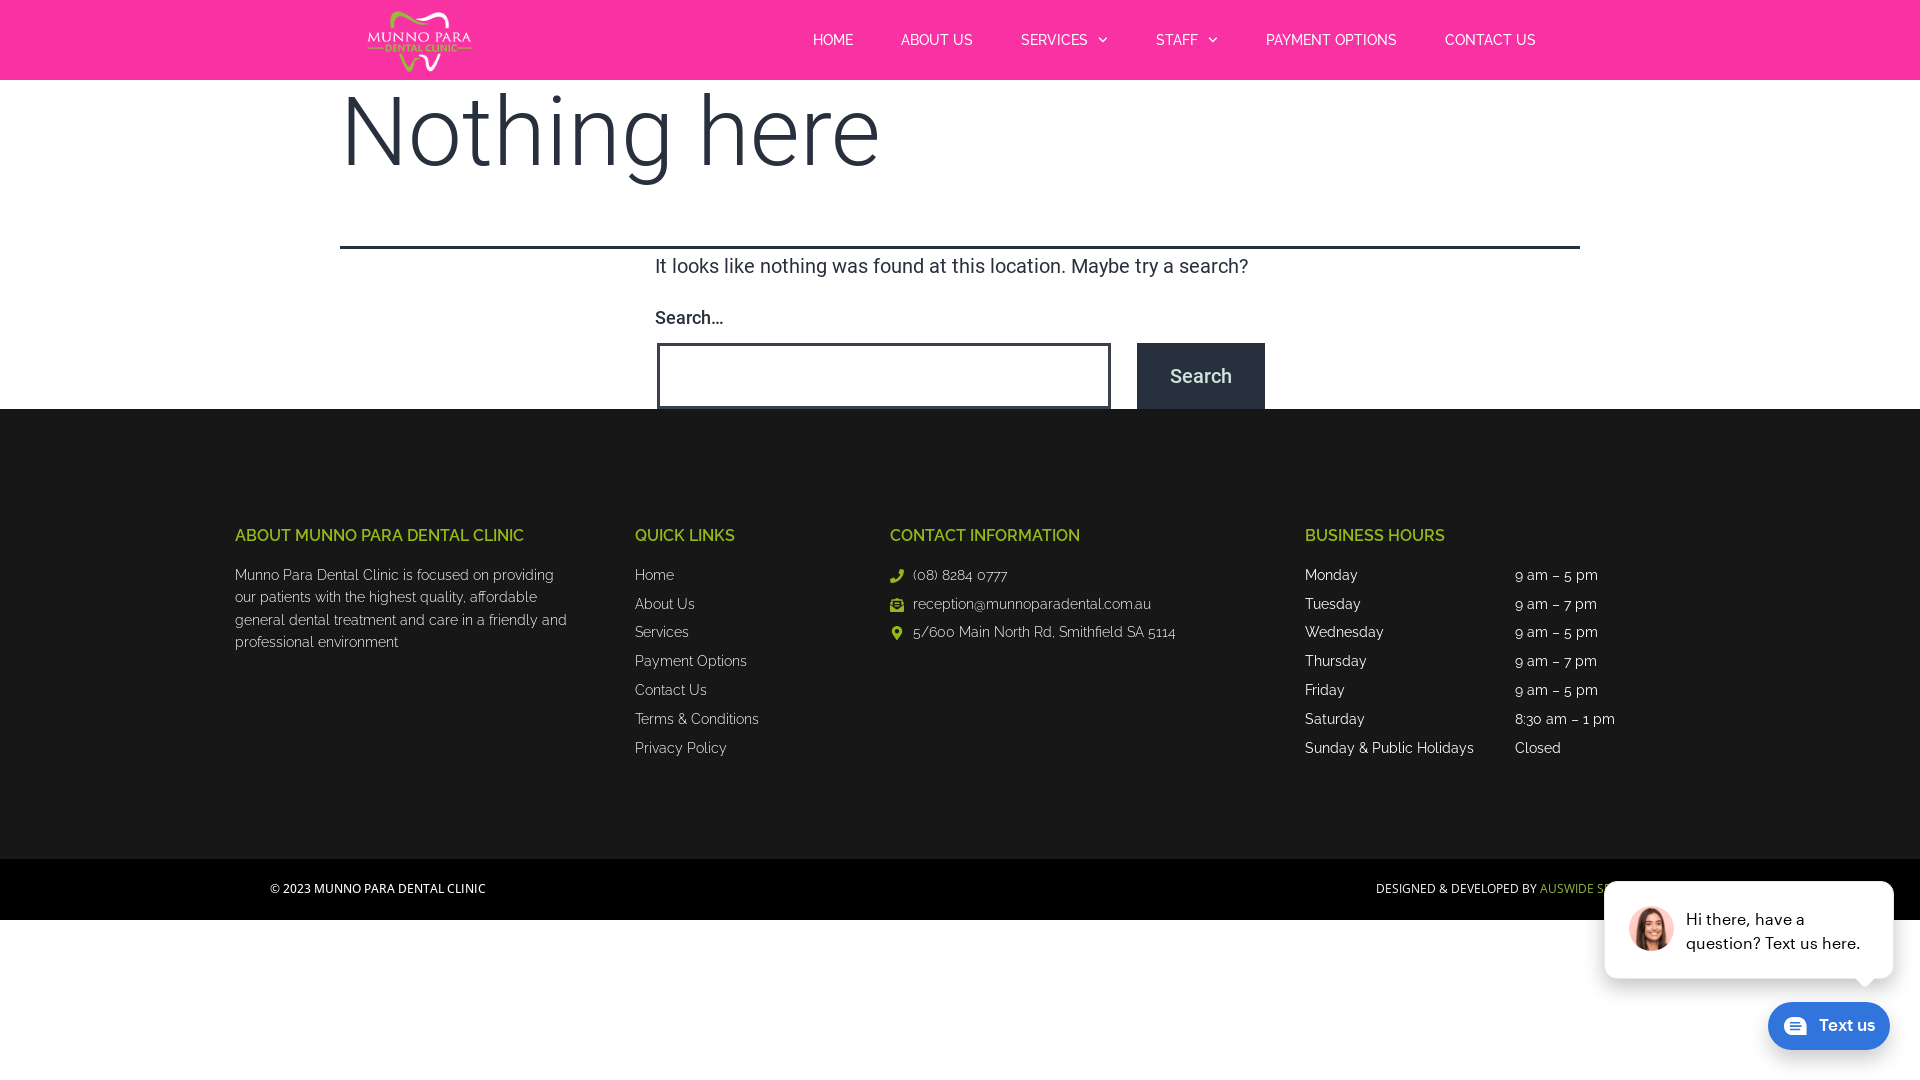 The height and width of the screenshot is (1080, 1920). What do you see at coordinates (1064, 40) in the screenshot?
I see `SERVICES` at bounding box center [1064, 40].